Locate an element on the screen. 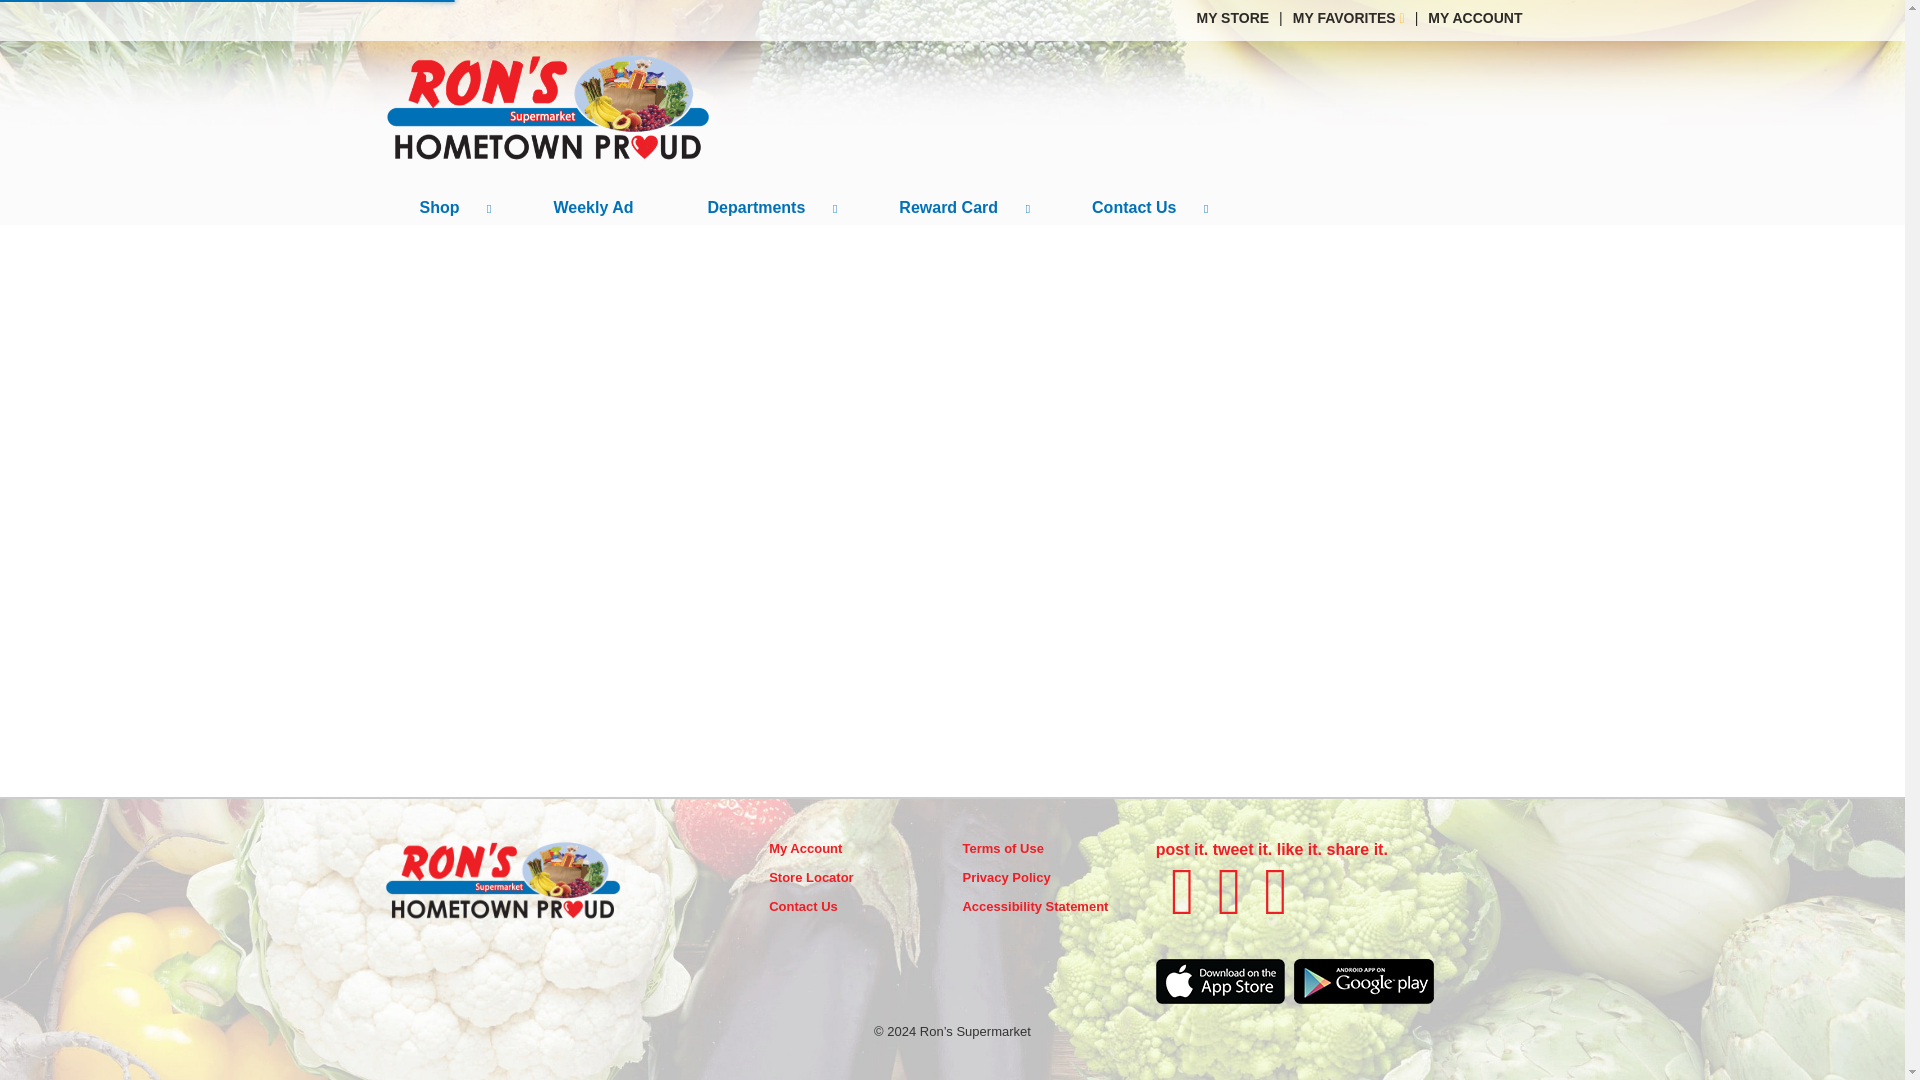 The width and height of the screenshot is (1920, 1080). Privacy Policy is located at coordinates (1006, 877).